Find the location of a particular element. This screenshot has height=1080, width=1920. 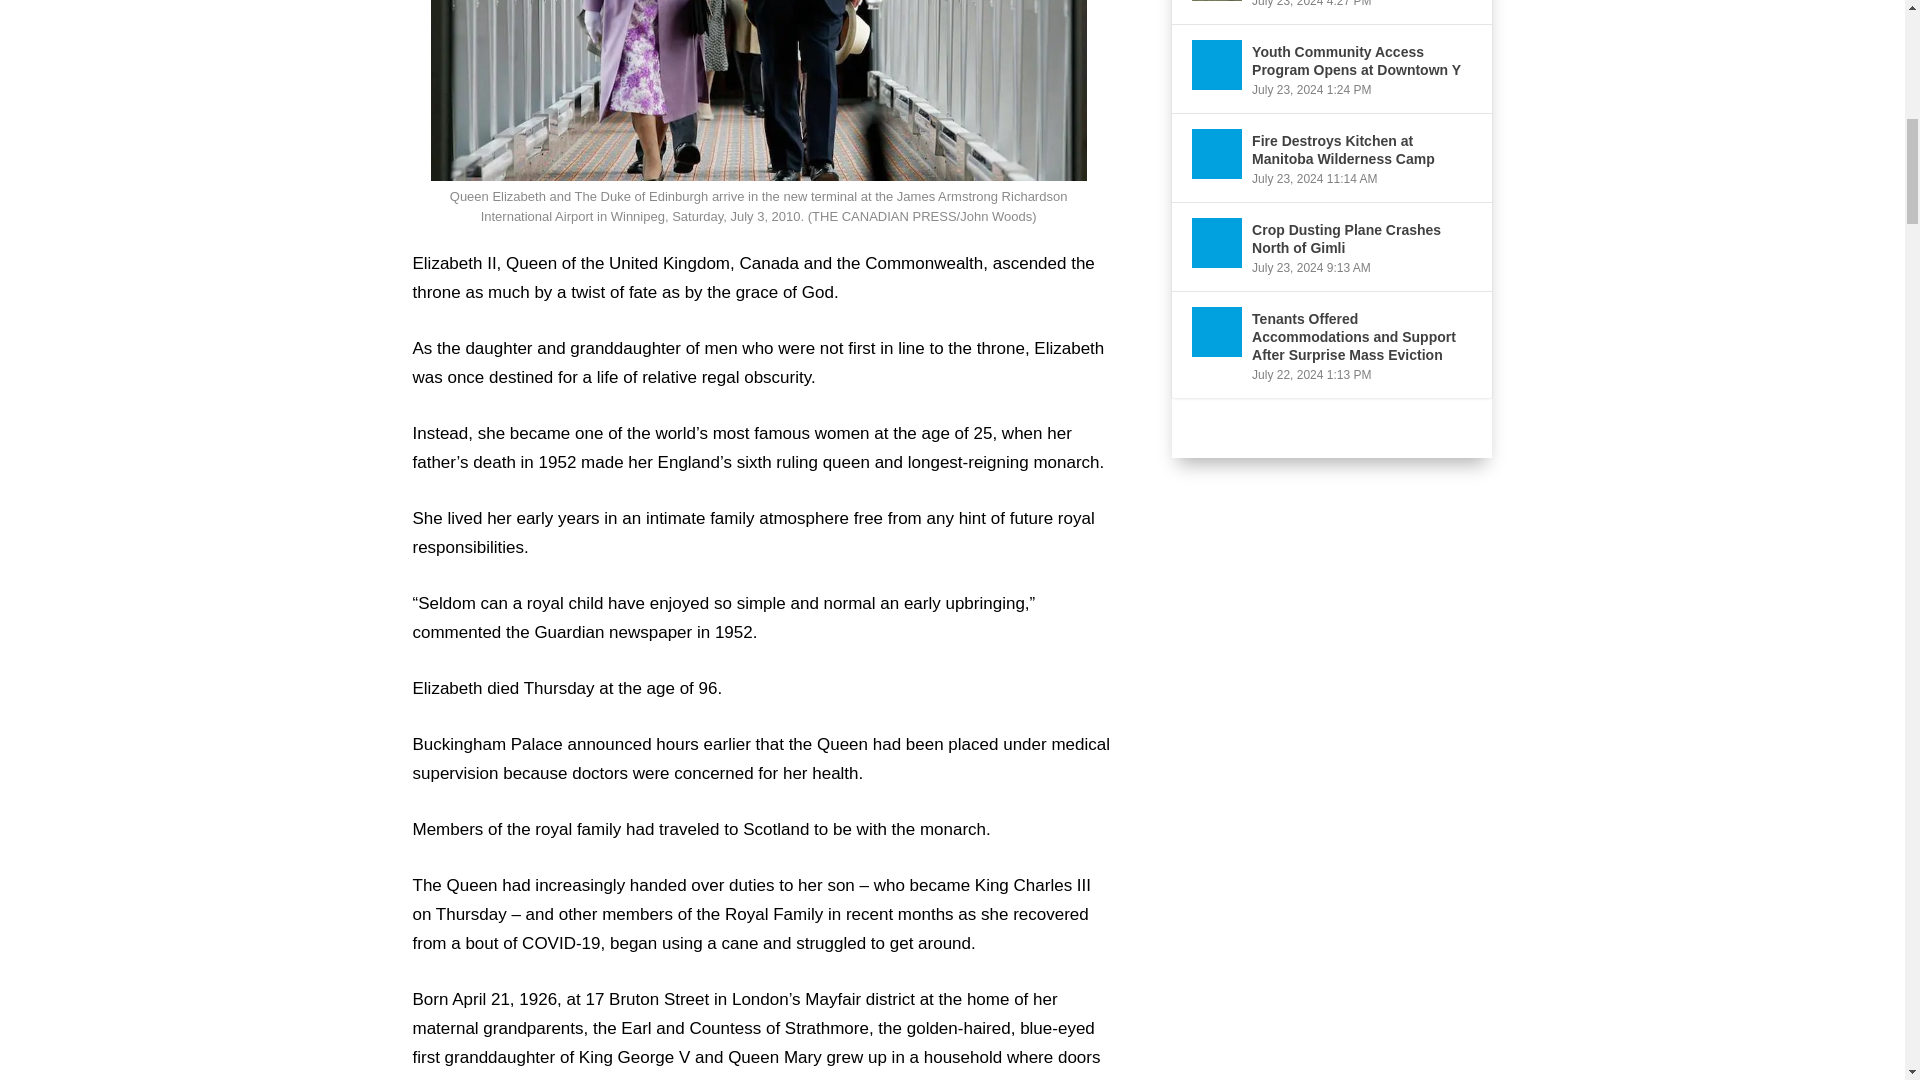

Crop Dusting Plane Crashes North of Gimli is located at coordinates (1217, 242).